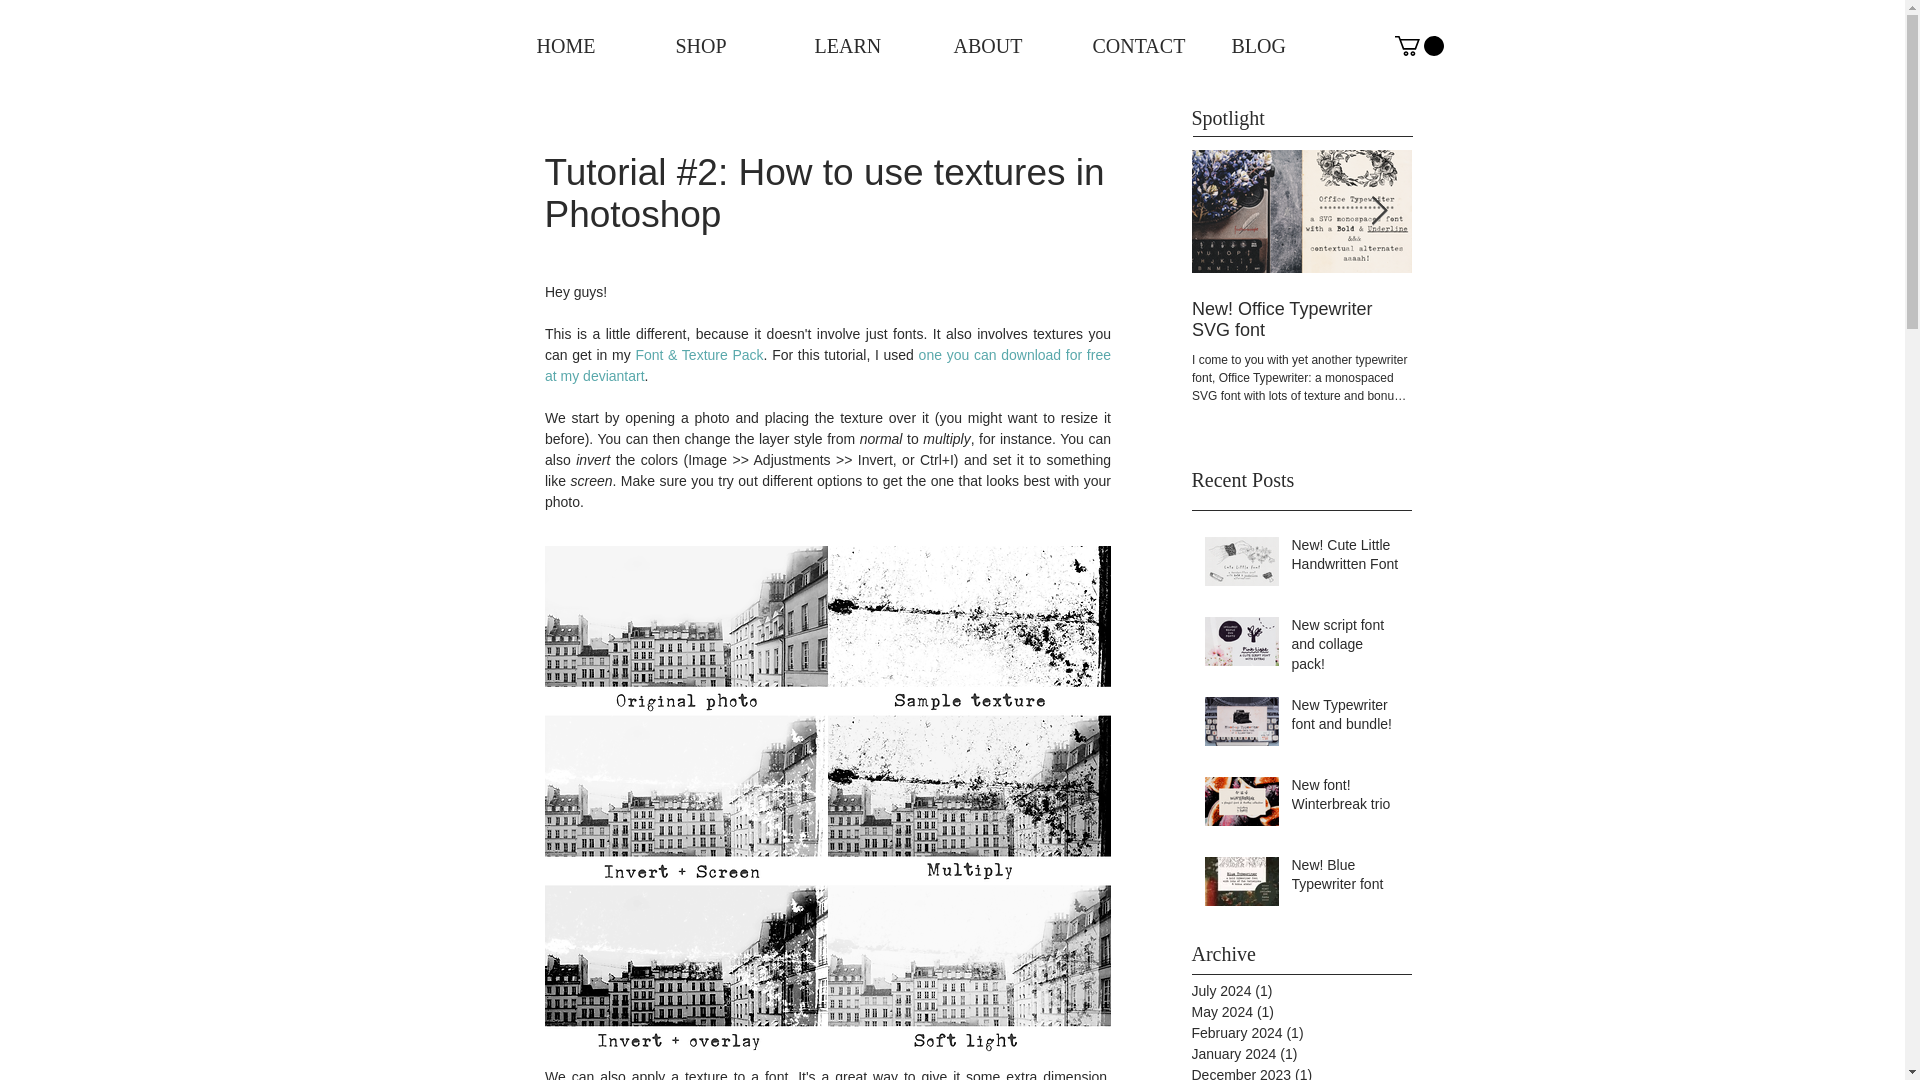 The image size is (1920, 1080). What do you see at coordinates (581, 46) in the screenshot?
I see `HOME` at bounding box center [581, 46].